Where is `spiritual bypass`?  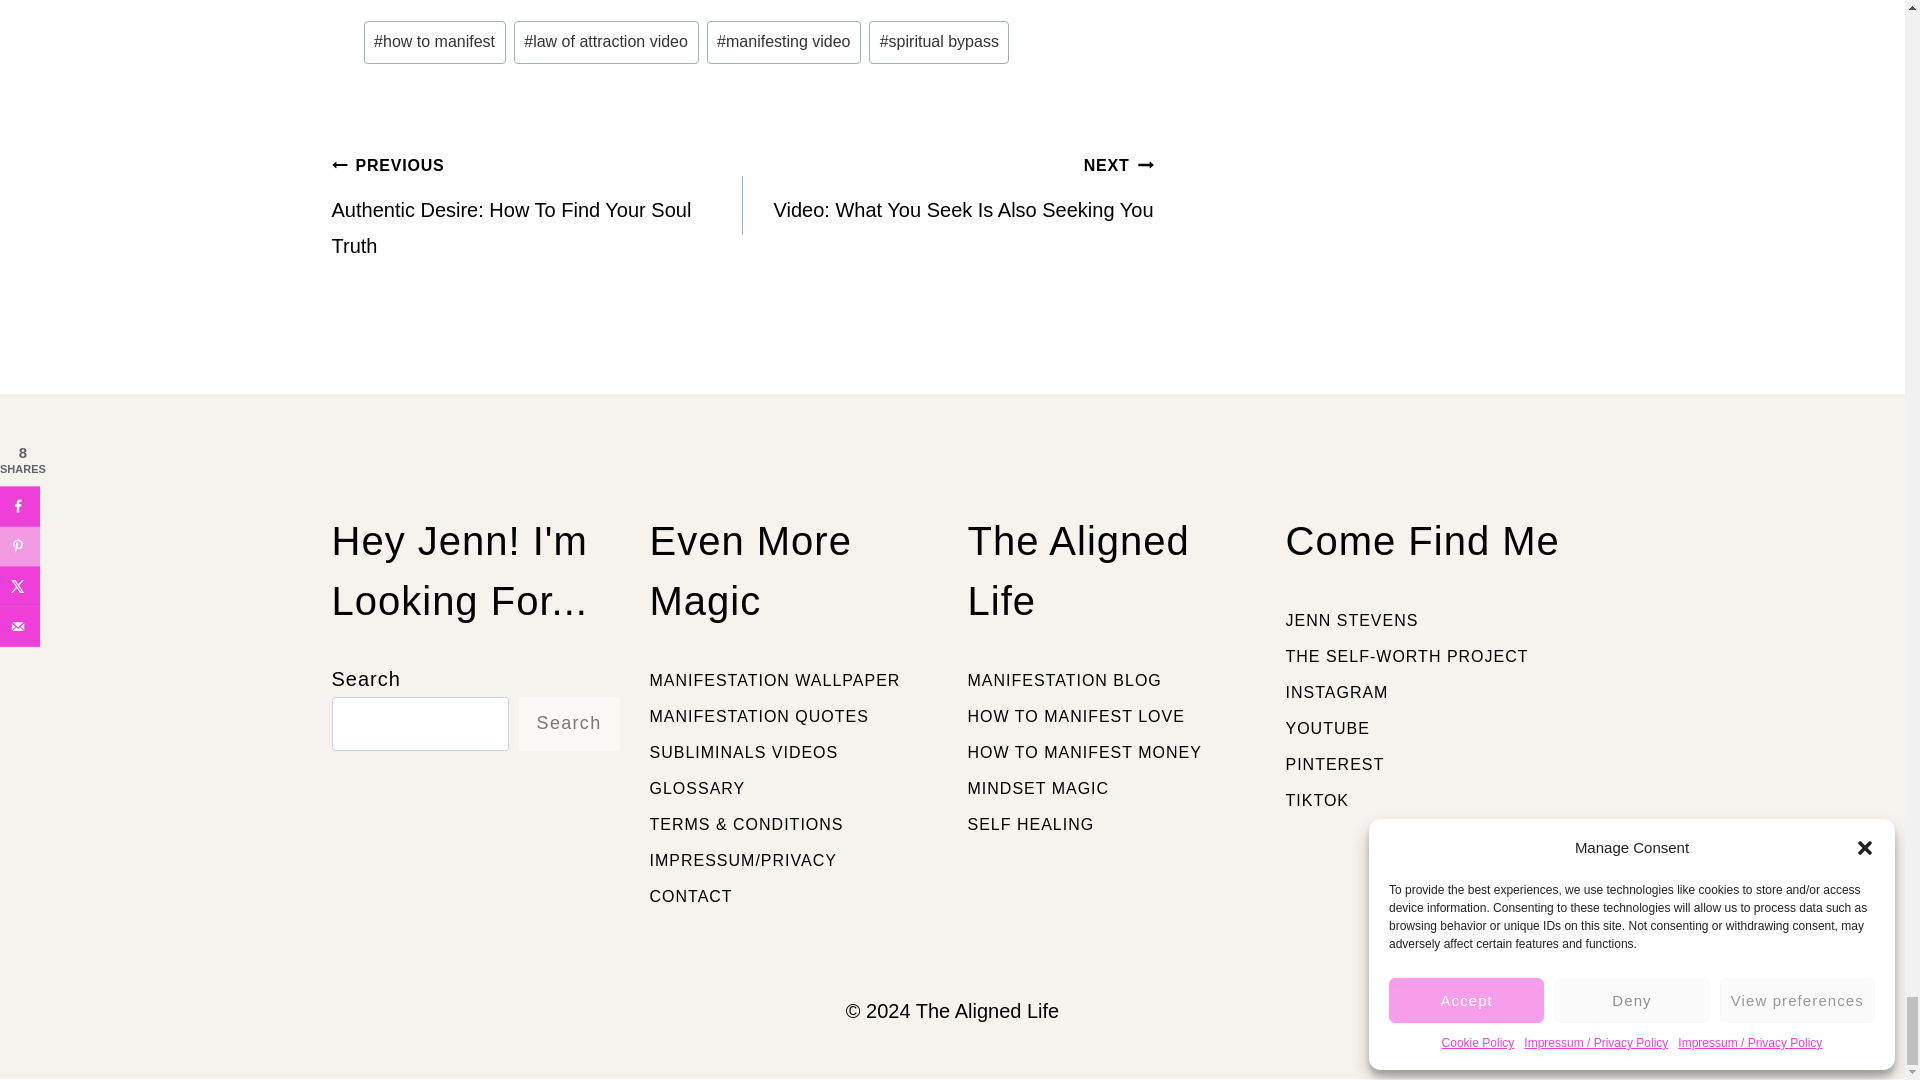 spiritual bypass is located at coordinates (939, 42).